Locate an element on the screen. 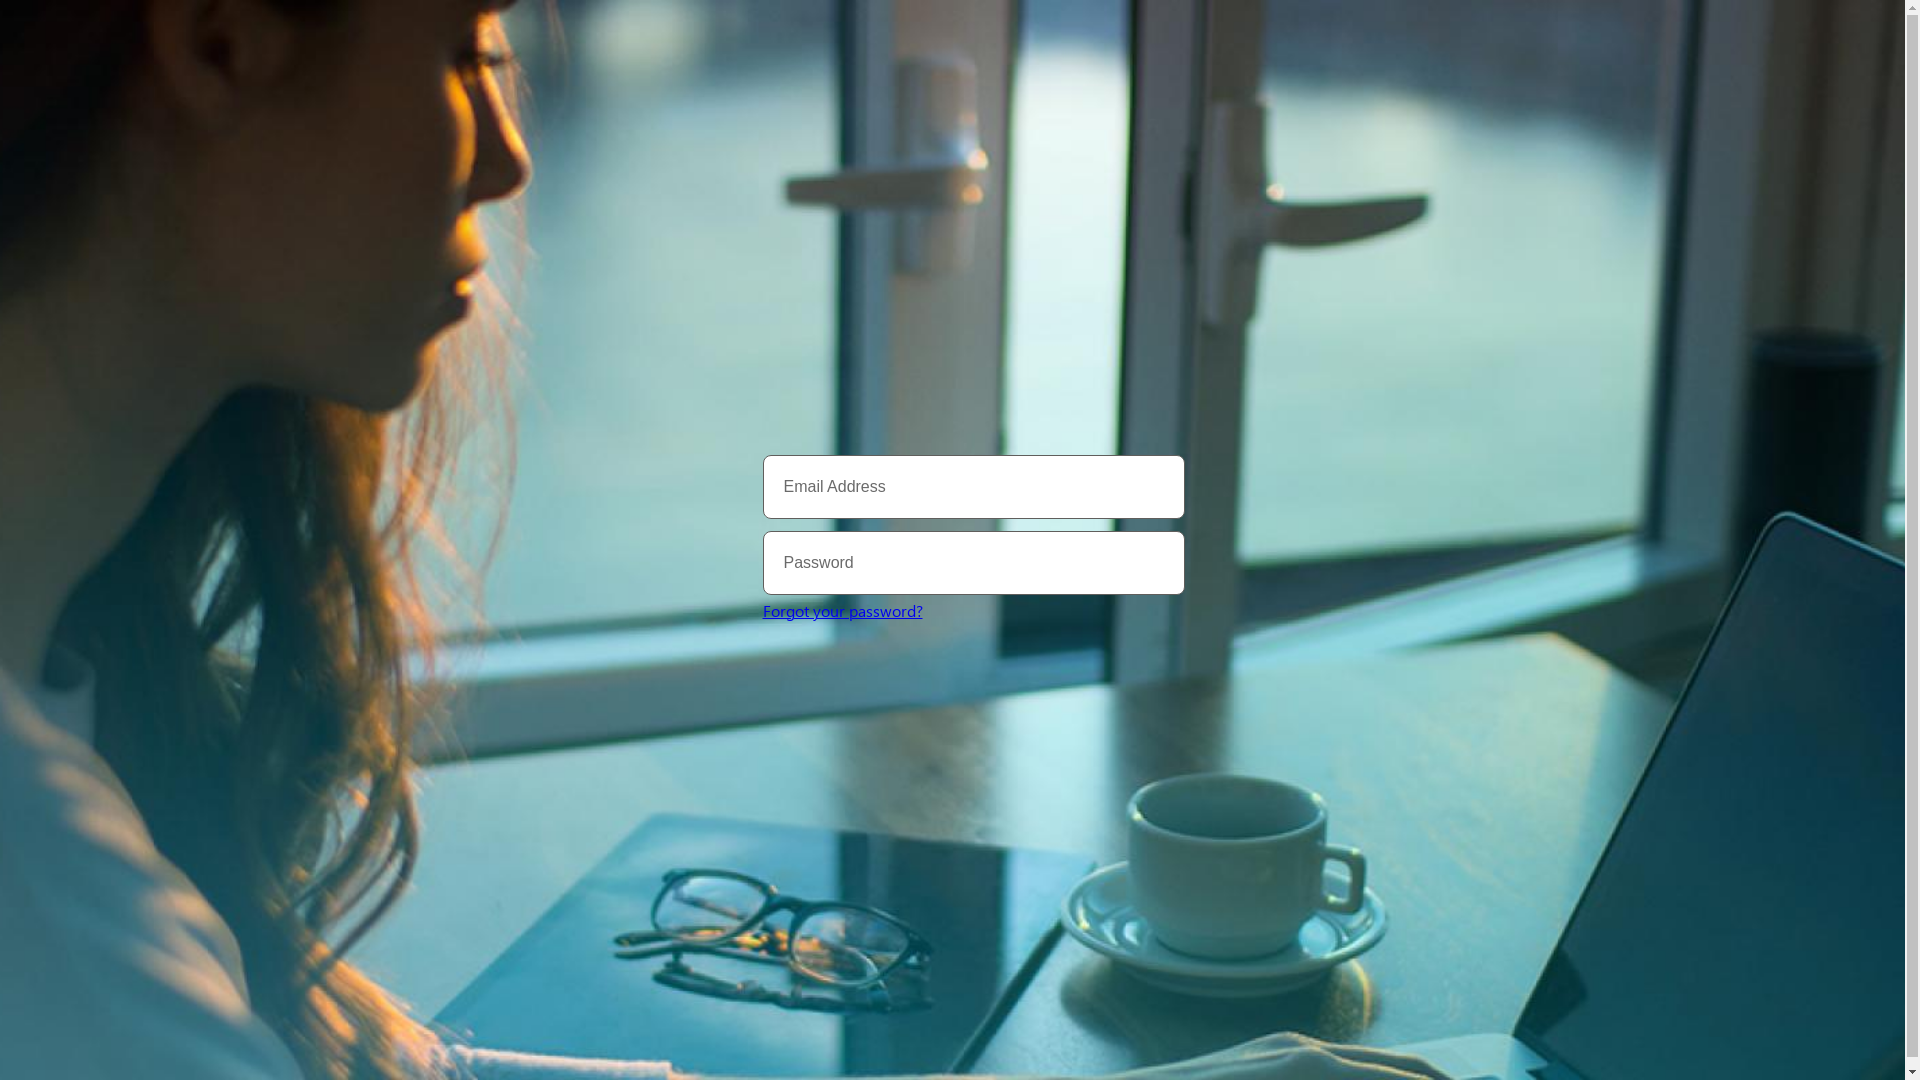  Sign in is located at coordinates (882, 674).